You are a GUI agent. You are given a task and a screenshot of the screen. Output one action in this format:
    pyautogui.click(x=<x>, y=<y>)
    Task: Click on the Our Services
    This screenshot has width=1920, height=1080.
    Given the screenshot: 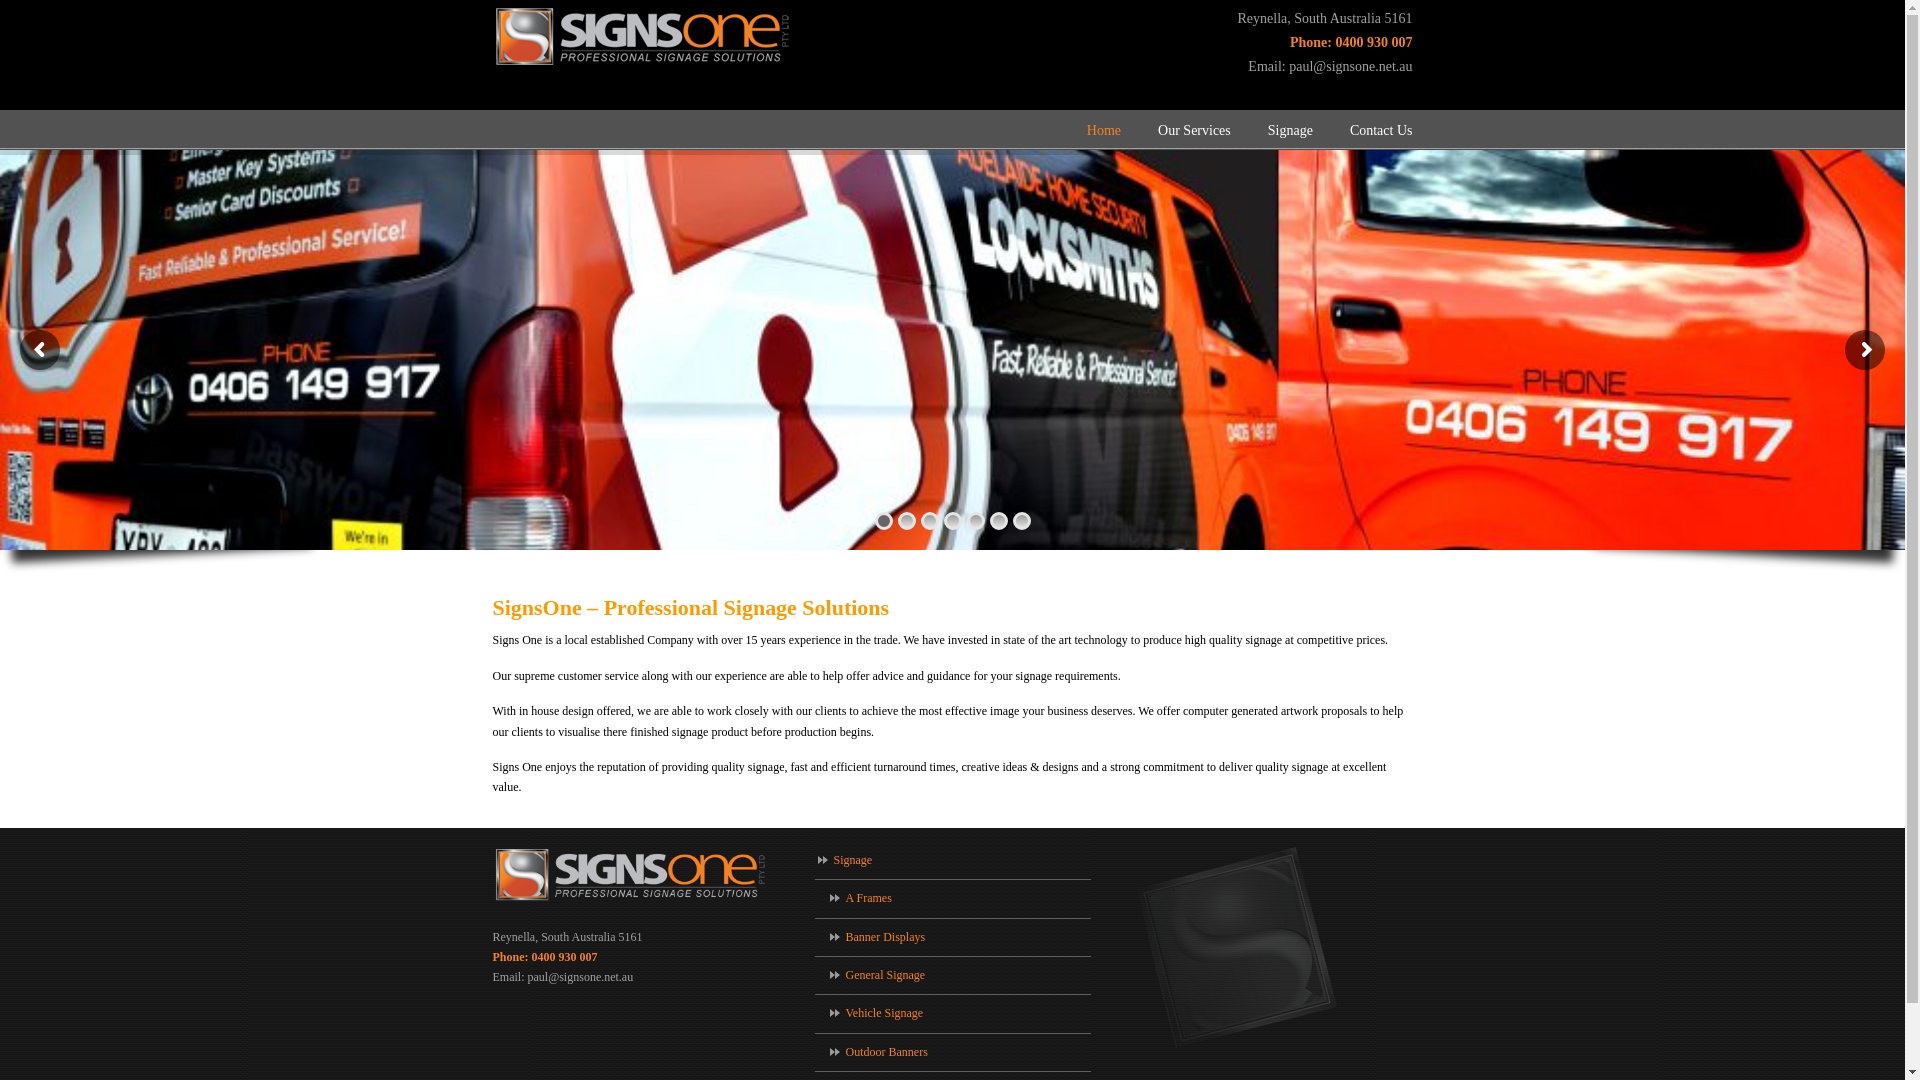 What is the action you would take?
    pyautogui.click(x=1194, y=131)
    